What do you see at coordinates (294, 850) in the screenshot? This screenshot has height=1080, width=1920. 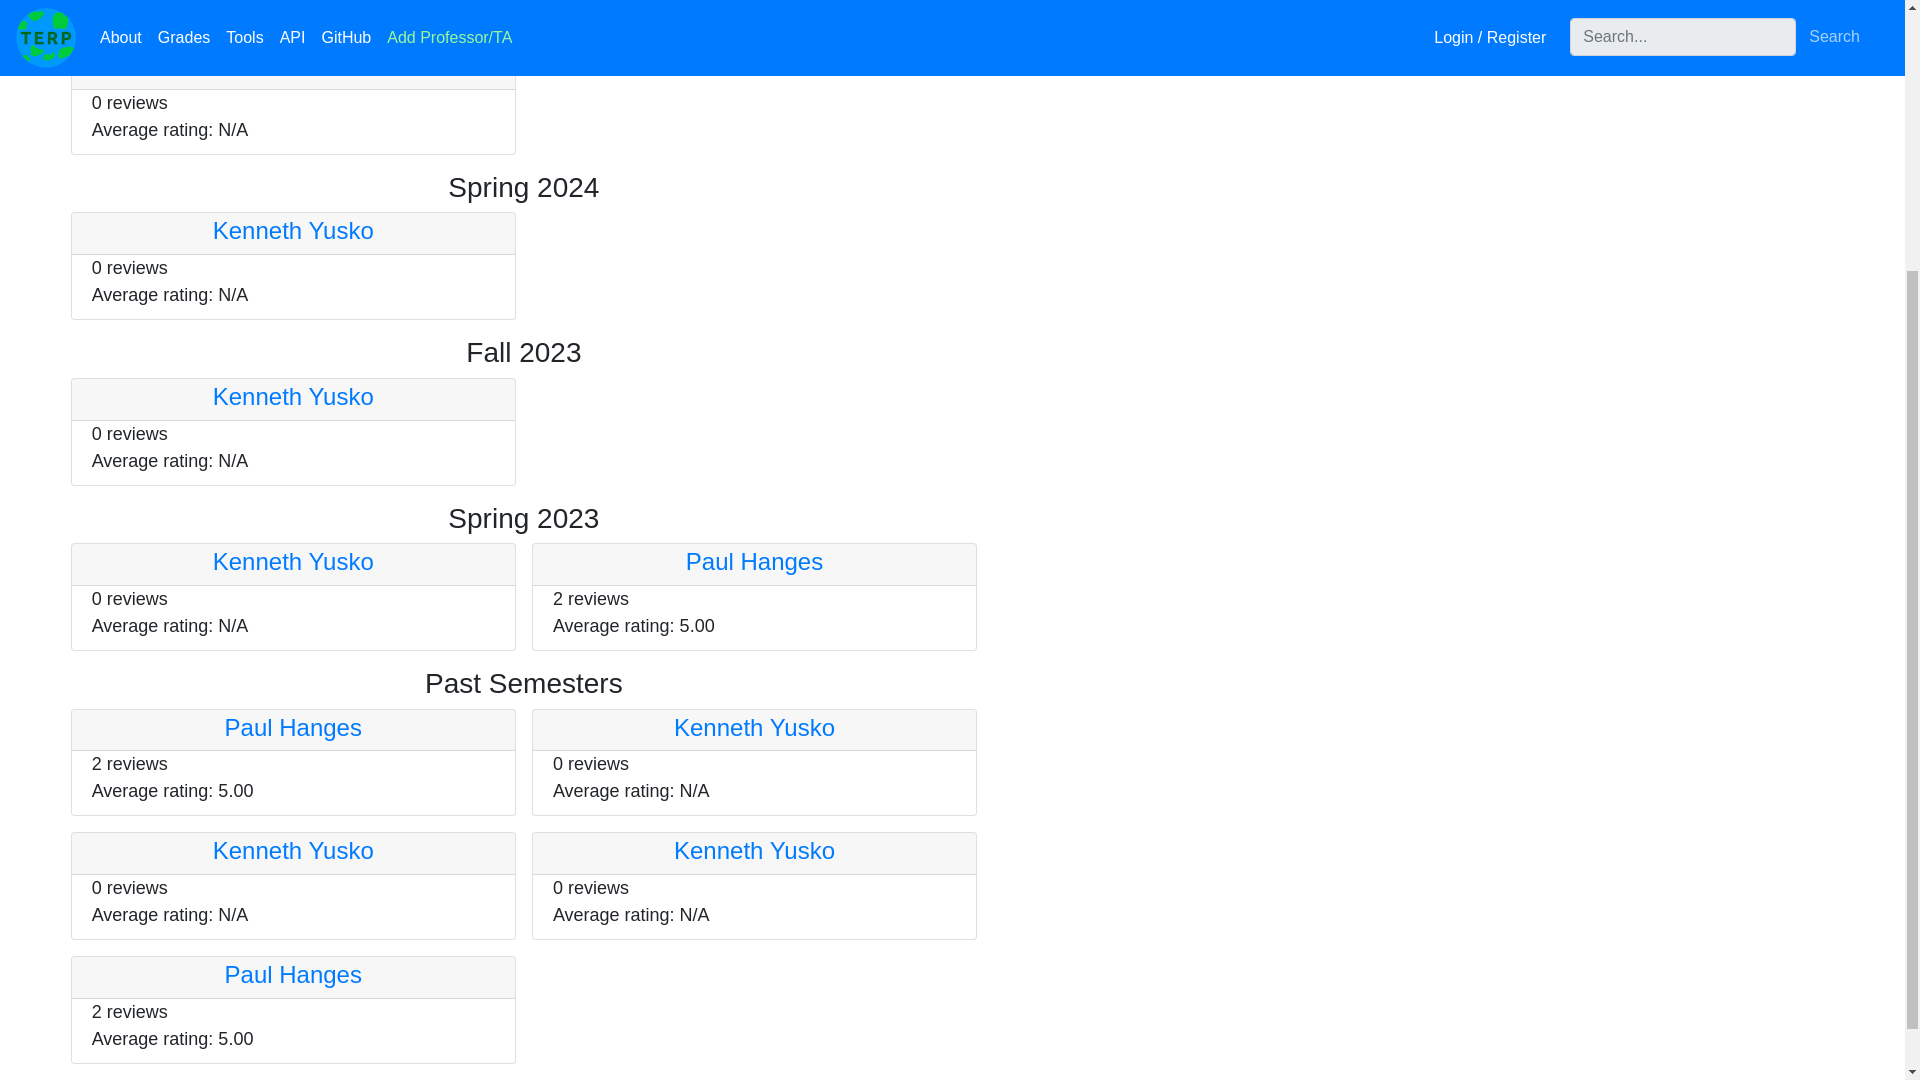 I see `Kenneth Yusko` at bounding box center [294, 850].